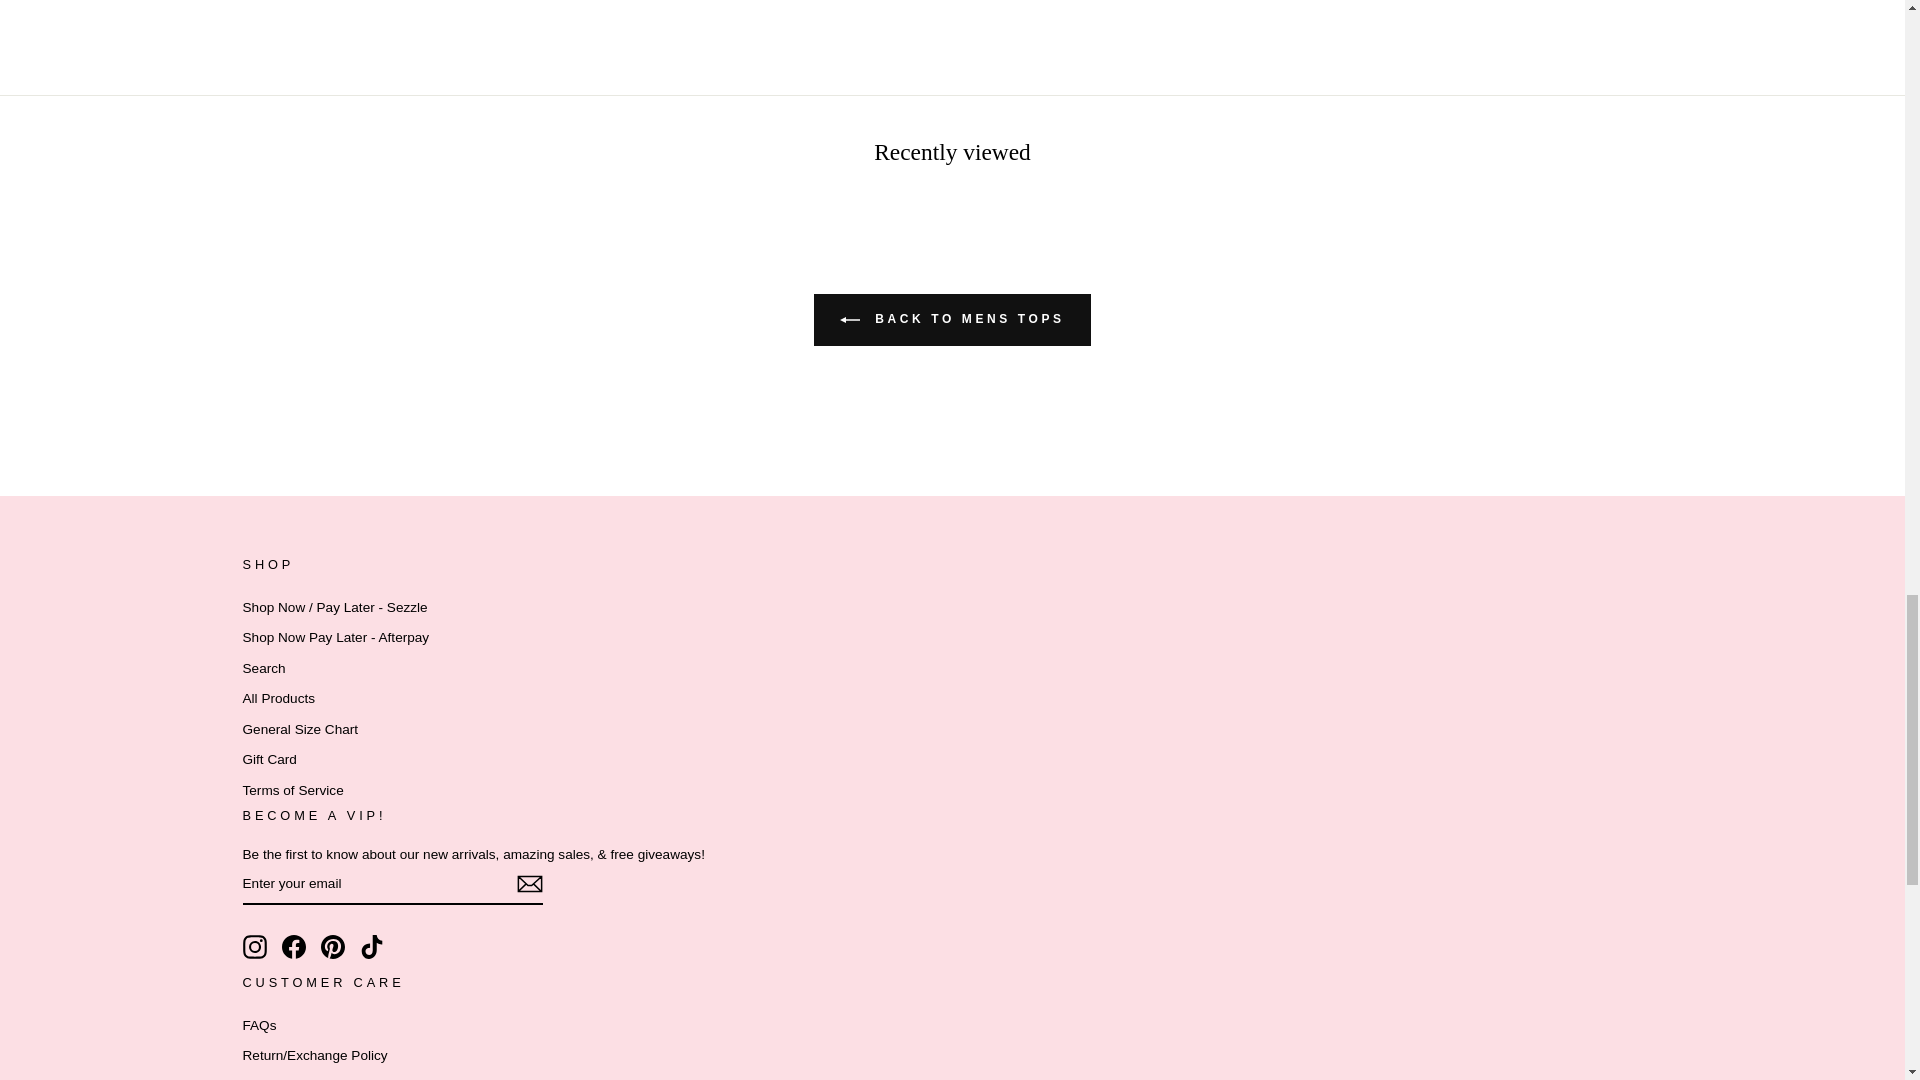 This screenshot has width=1920, height=1080. What do you see at coordinates (254, 947) in the screenshot?
I see `Hometown Heritage Boutique on Instagram` at bounding box center [254, 947].